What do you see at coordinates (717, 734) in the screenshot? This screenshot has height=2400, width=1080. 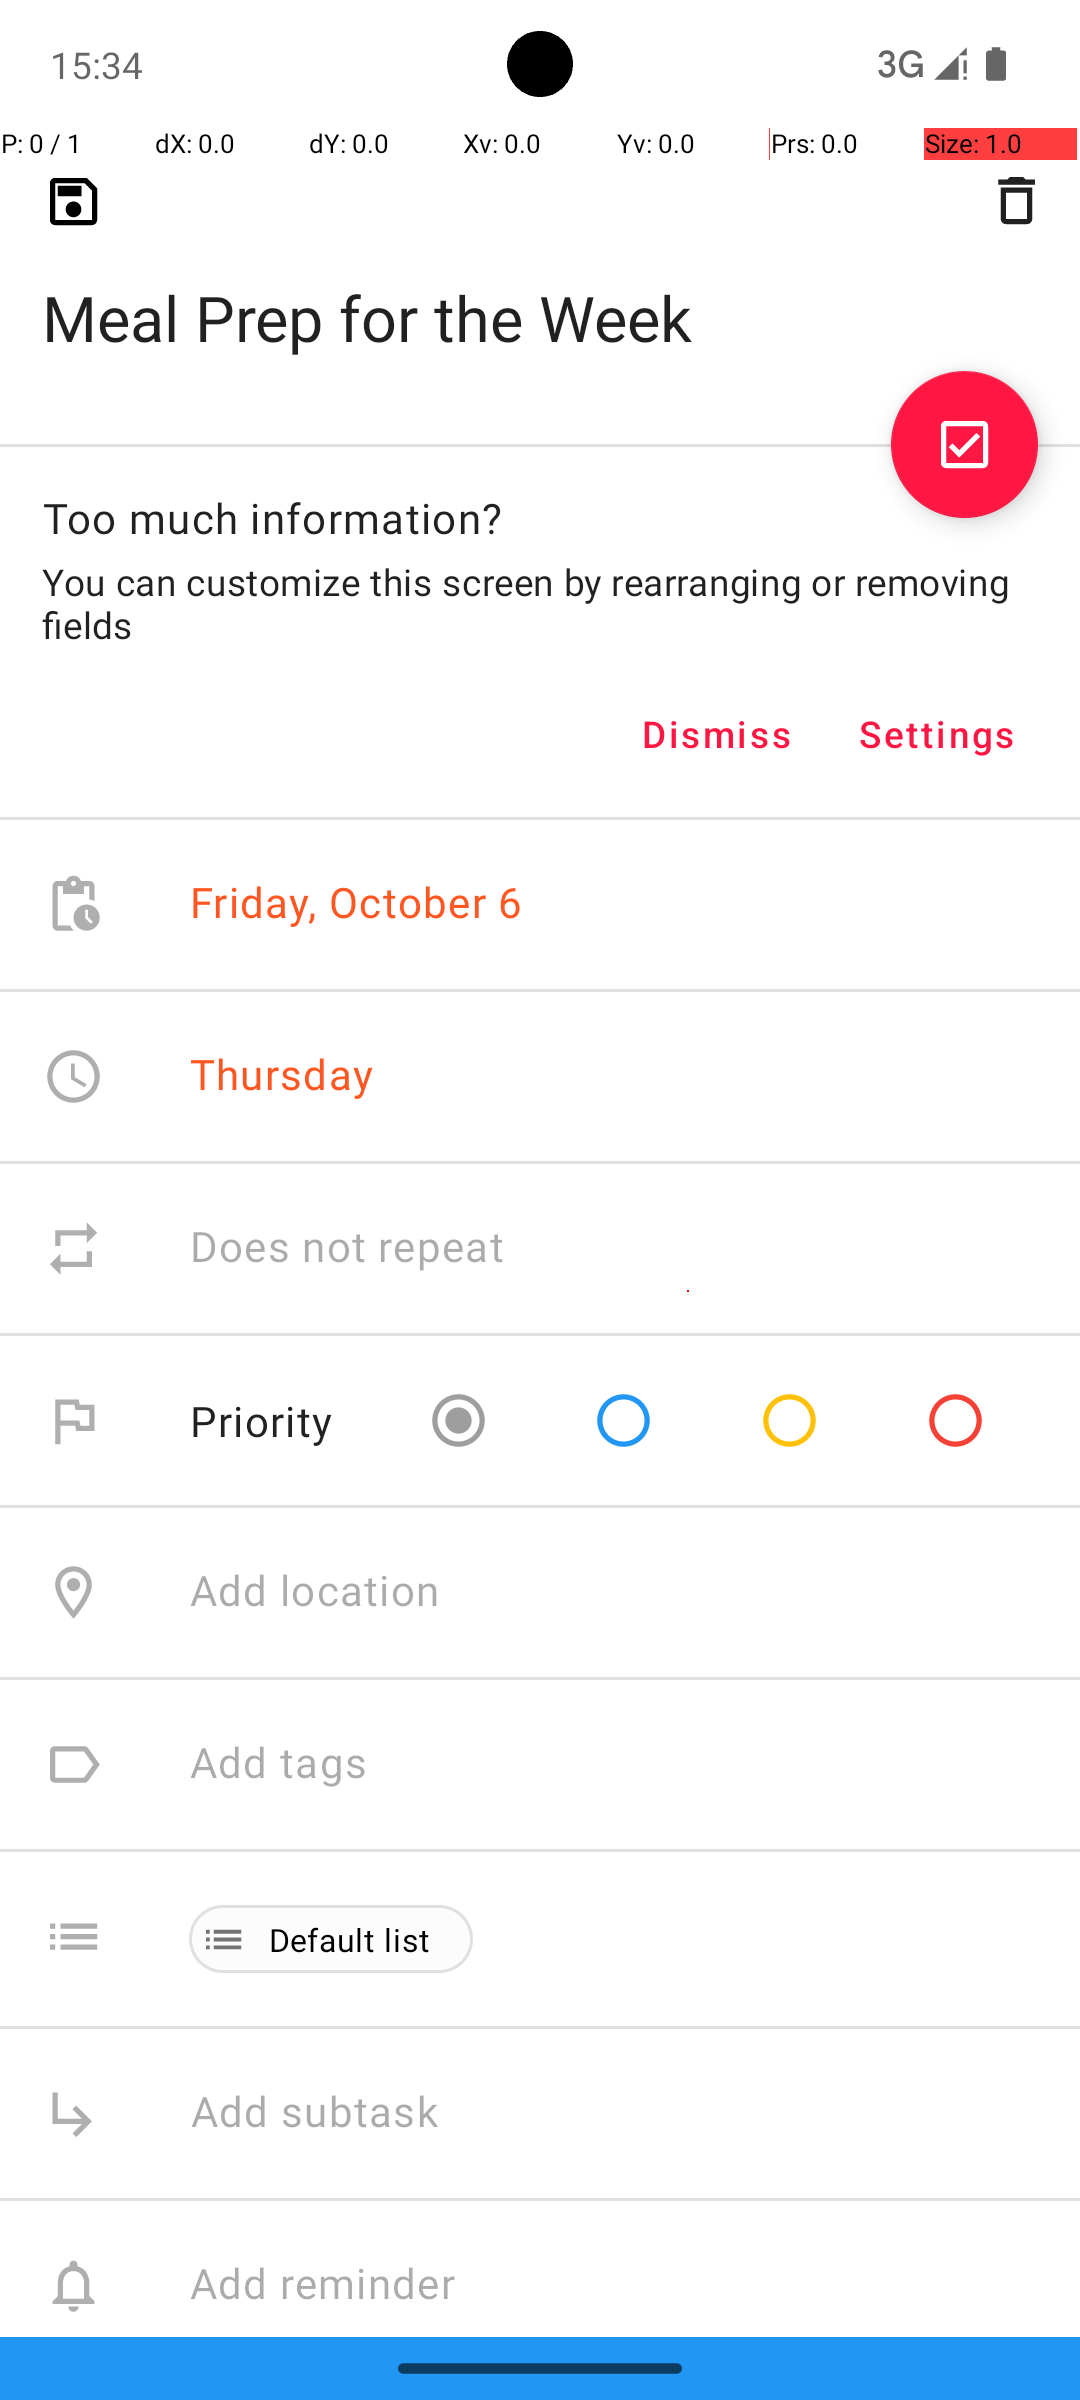 I see `Dismiss` at bounding box center [717, 734].